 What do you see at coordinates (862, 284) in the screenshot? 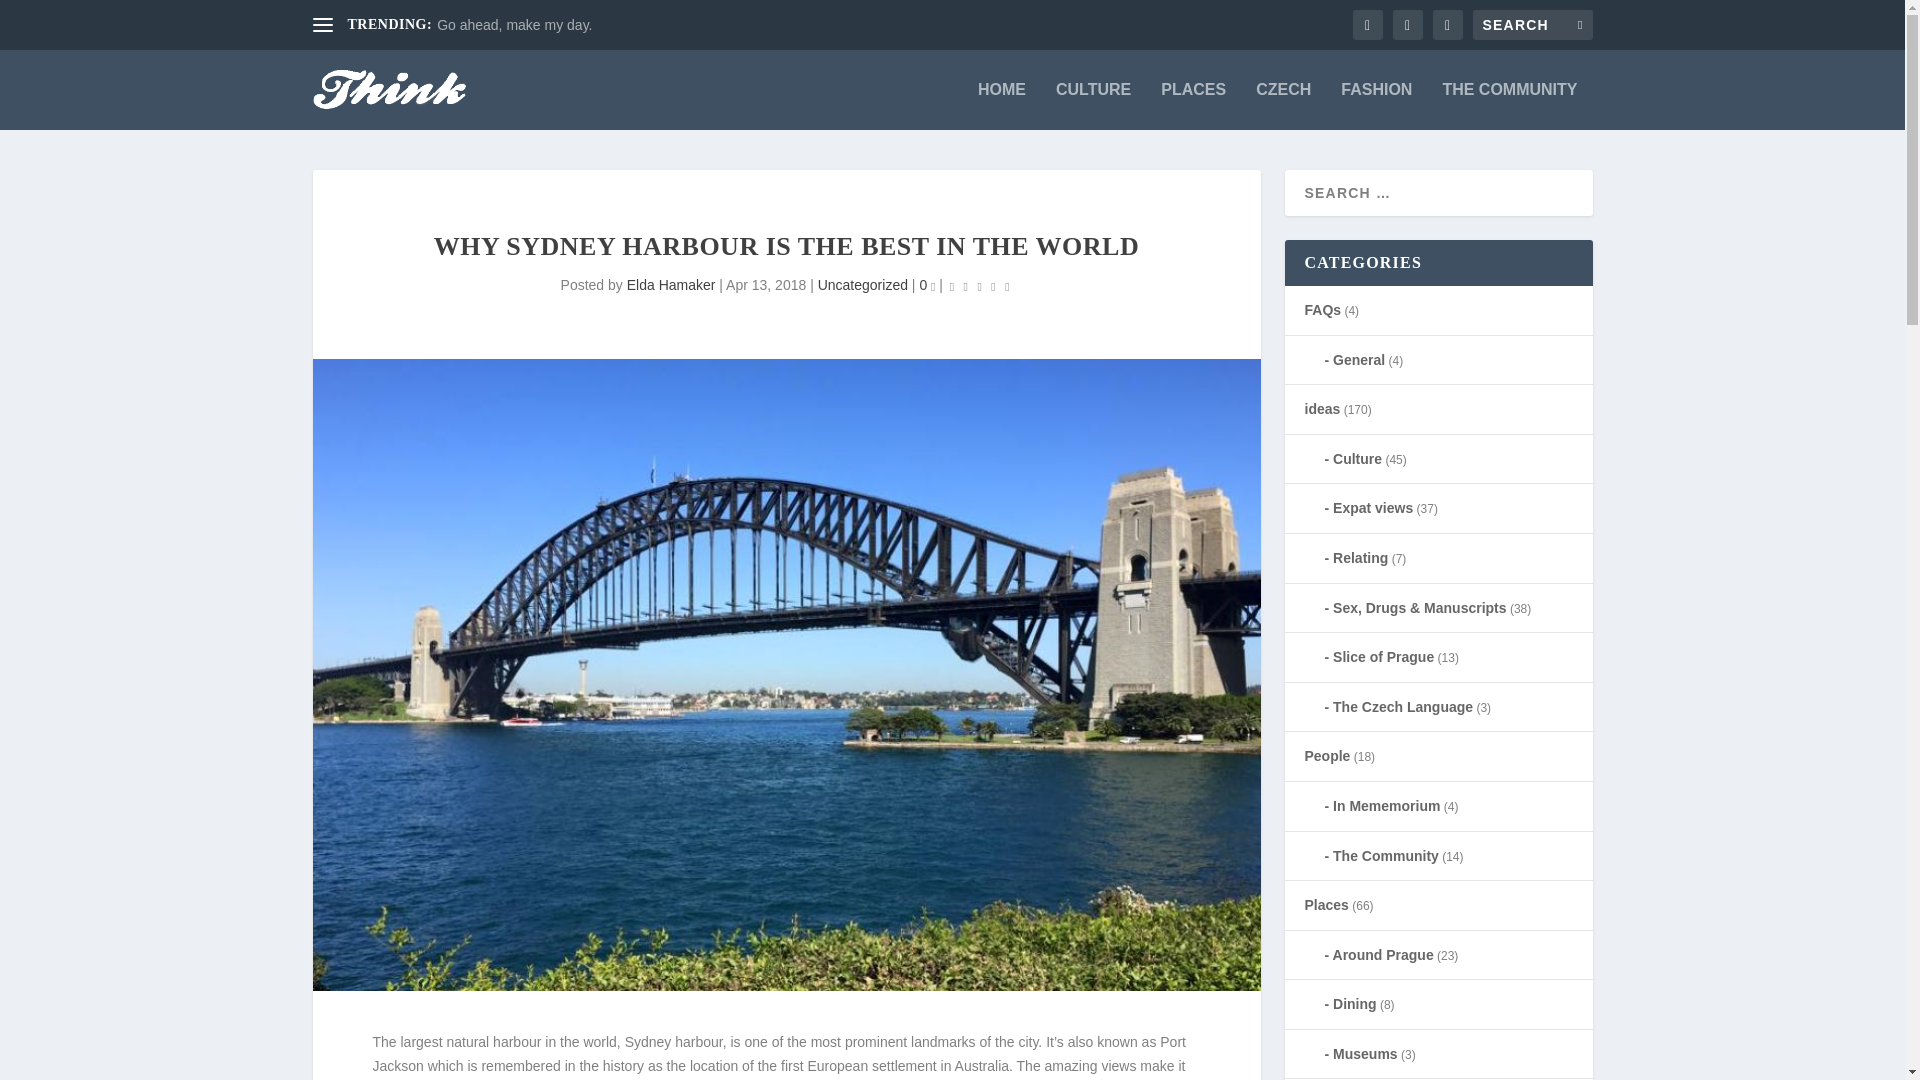
I see `Uncategorized` at bounding box center [862, 284].